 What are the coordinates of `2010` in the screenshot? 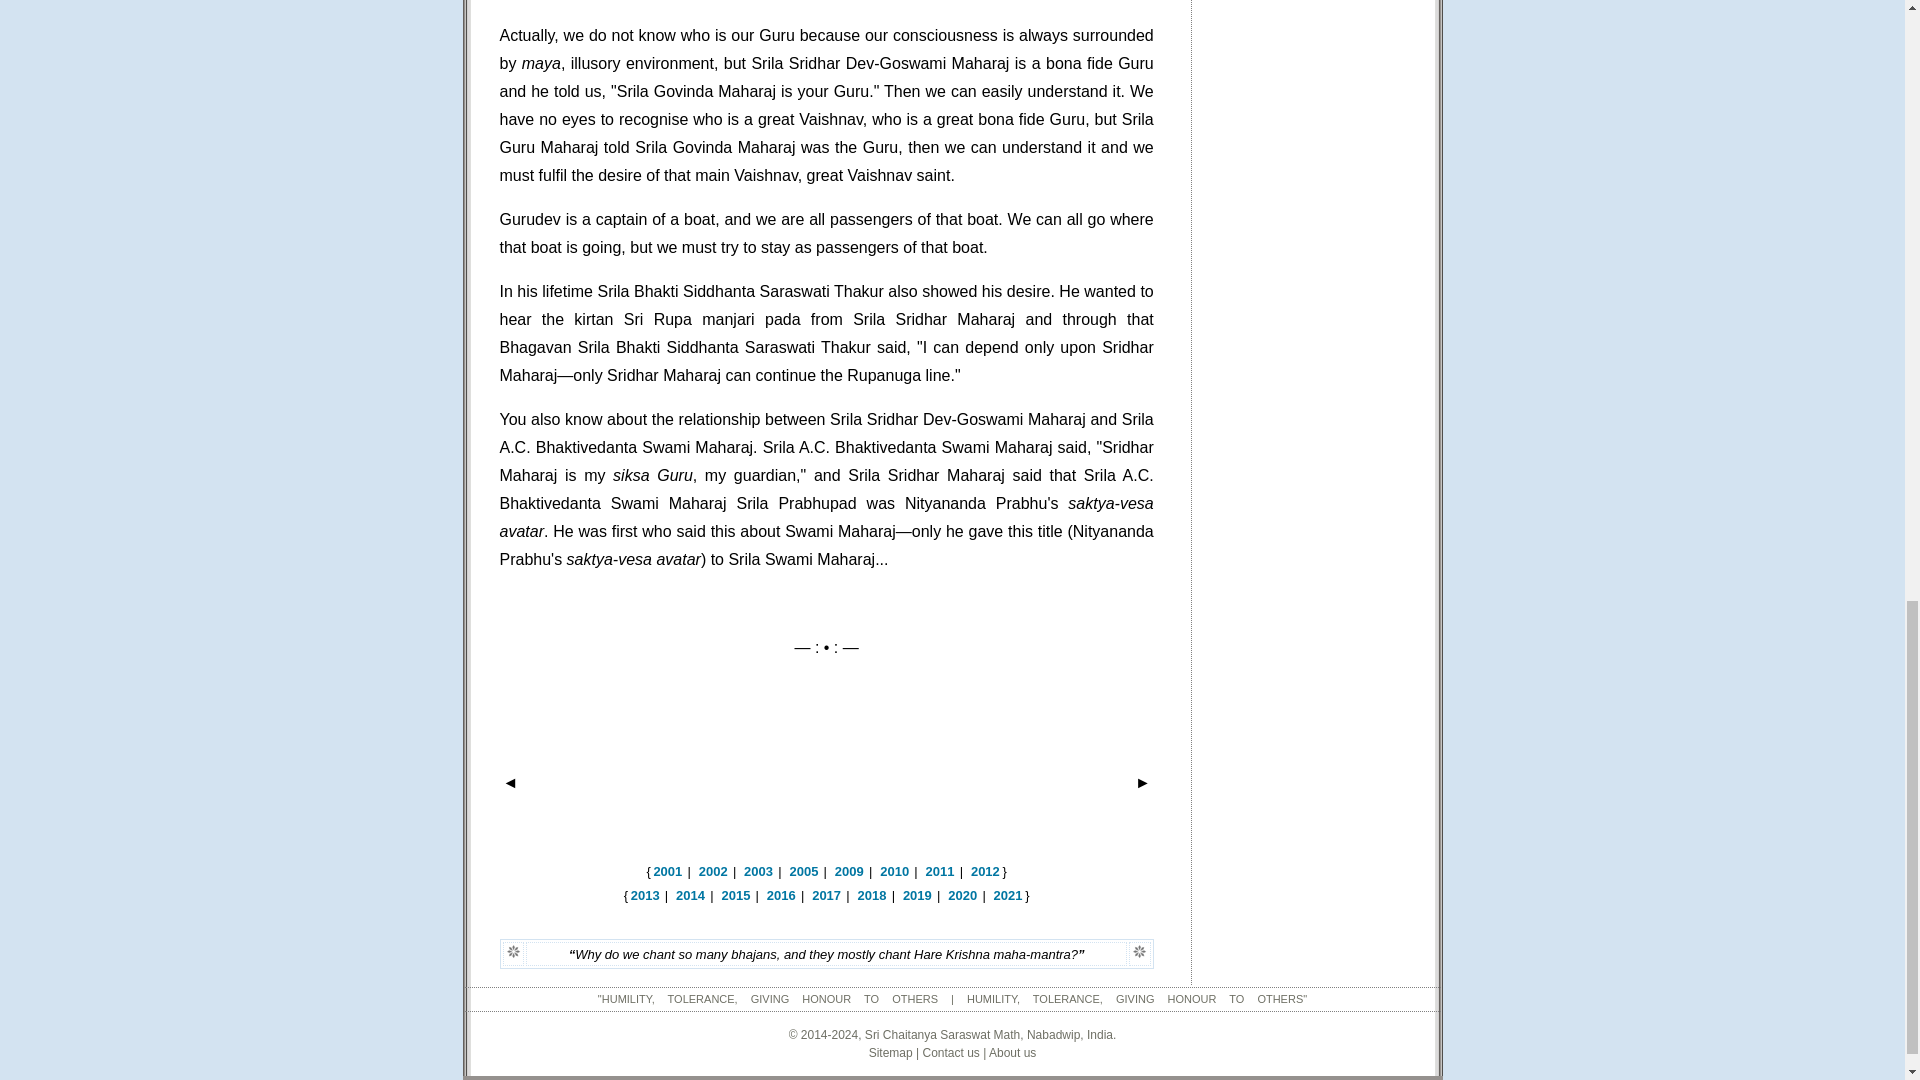 It's located at (894, 872).